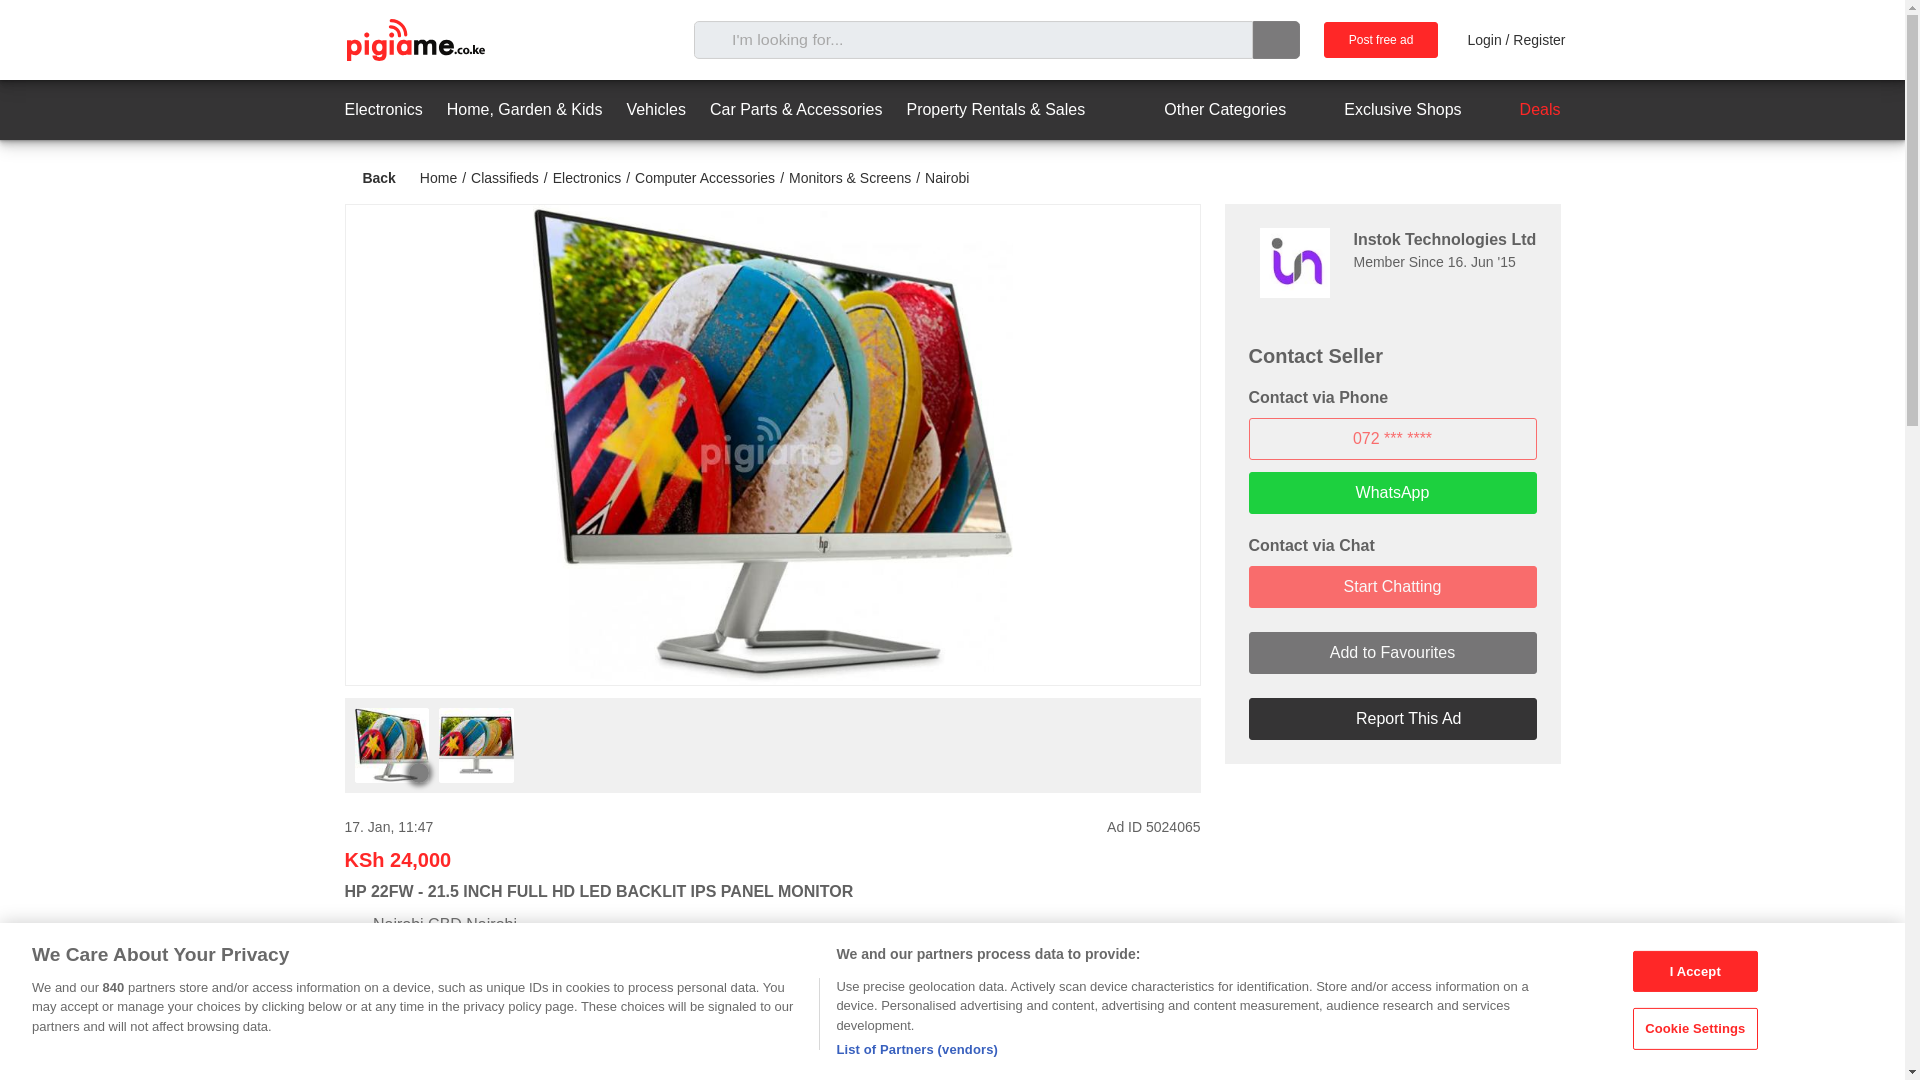  I want to click on Deals, so click(1523, 110).